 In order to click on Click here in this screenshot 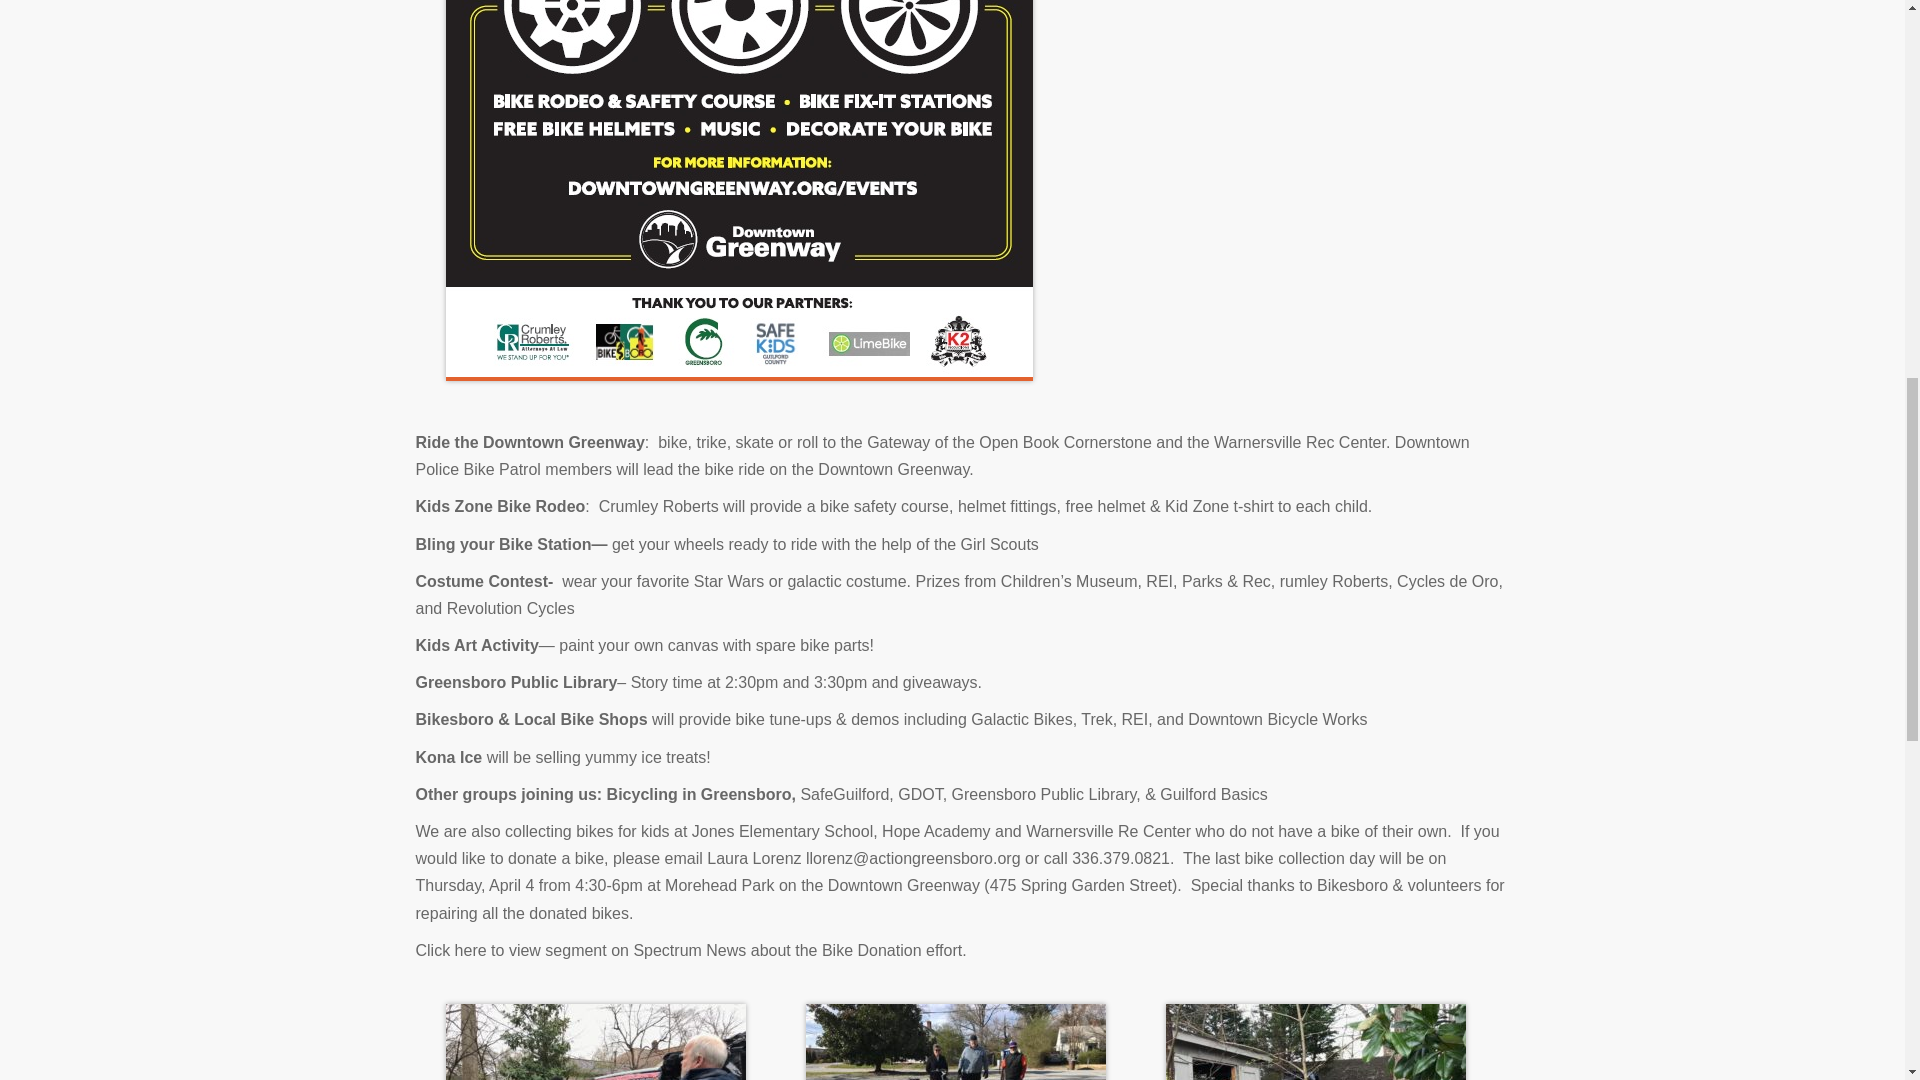, I will do `click(452, 950)`.